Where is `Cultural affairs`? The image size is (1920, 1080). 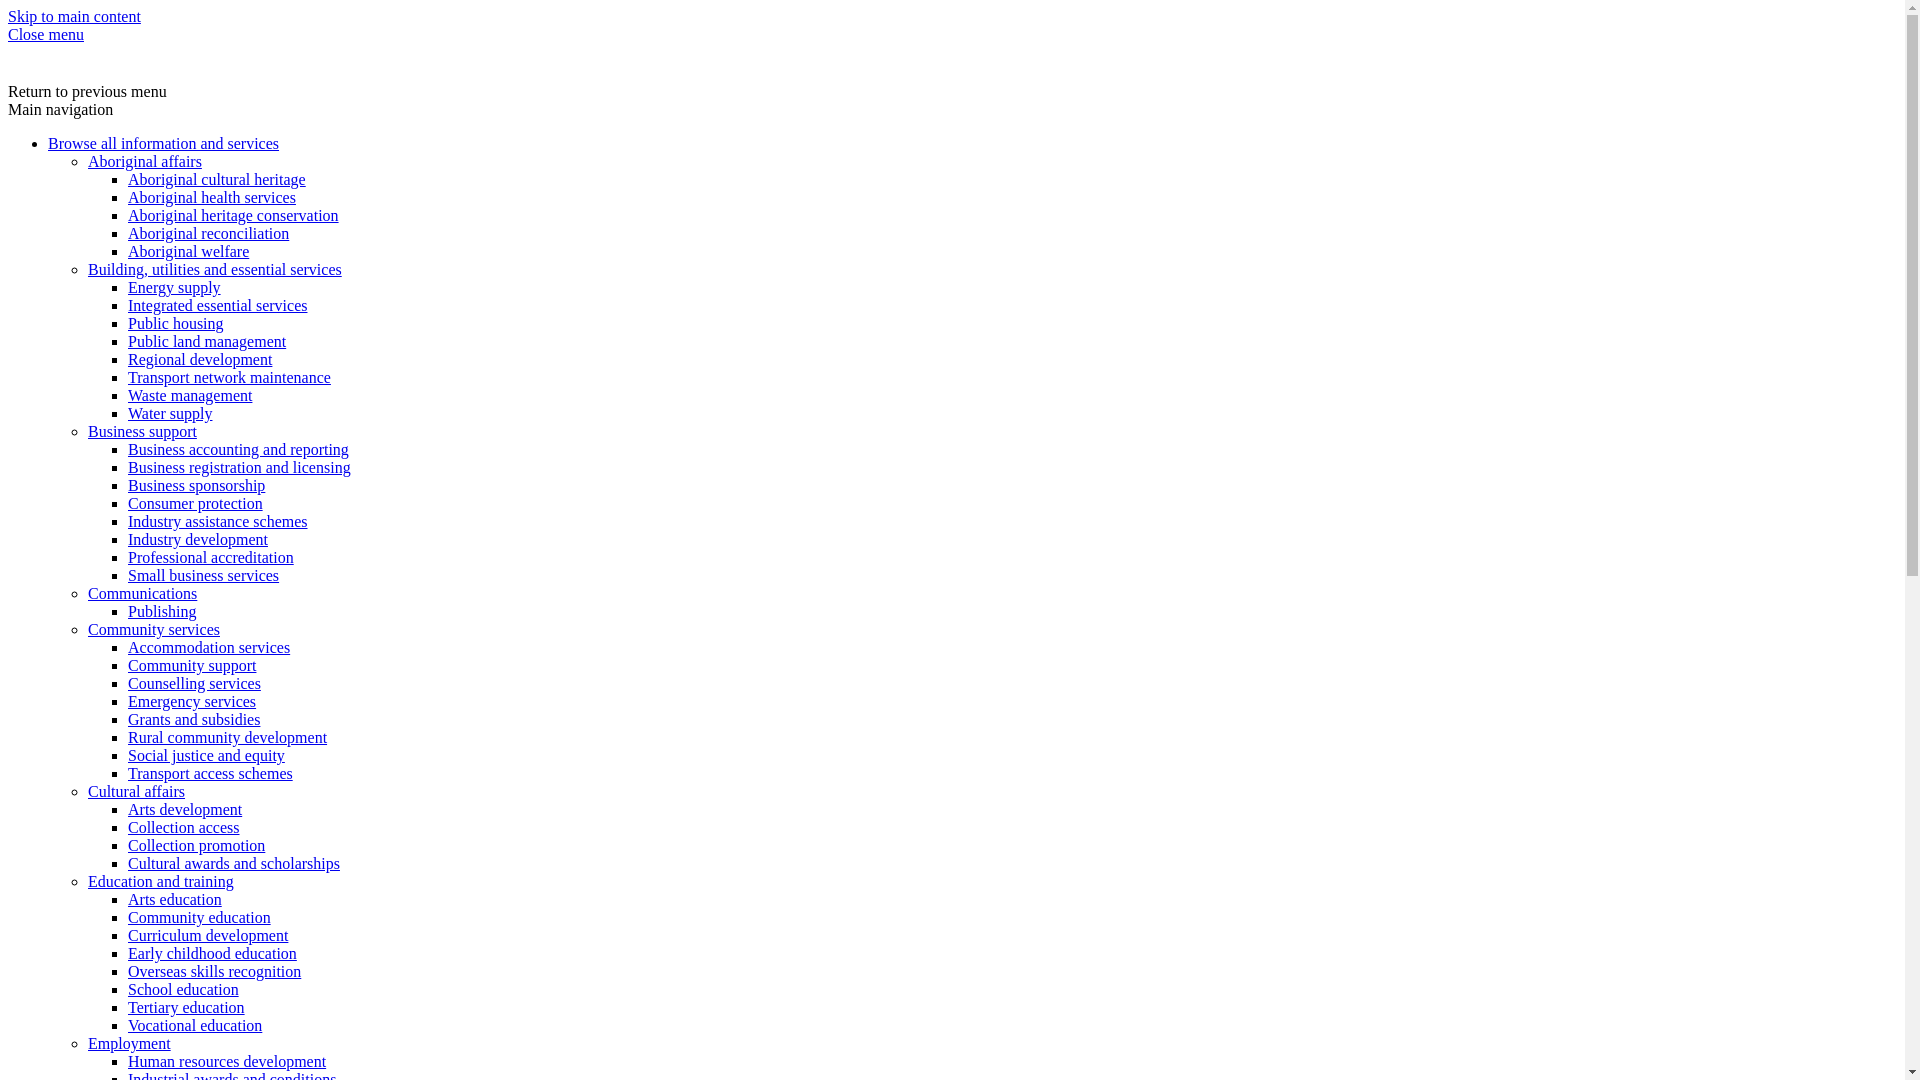
Cultural affairs is located at coordinates (136, 792).